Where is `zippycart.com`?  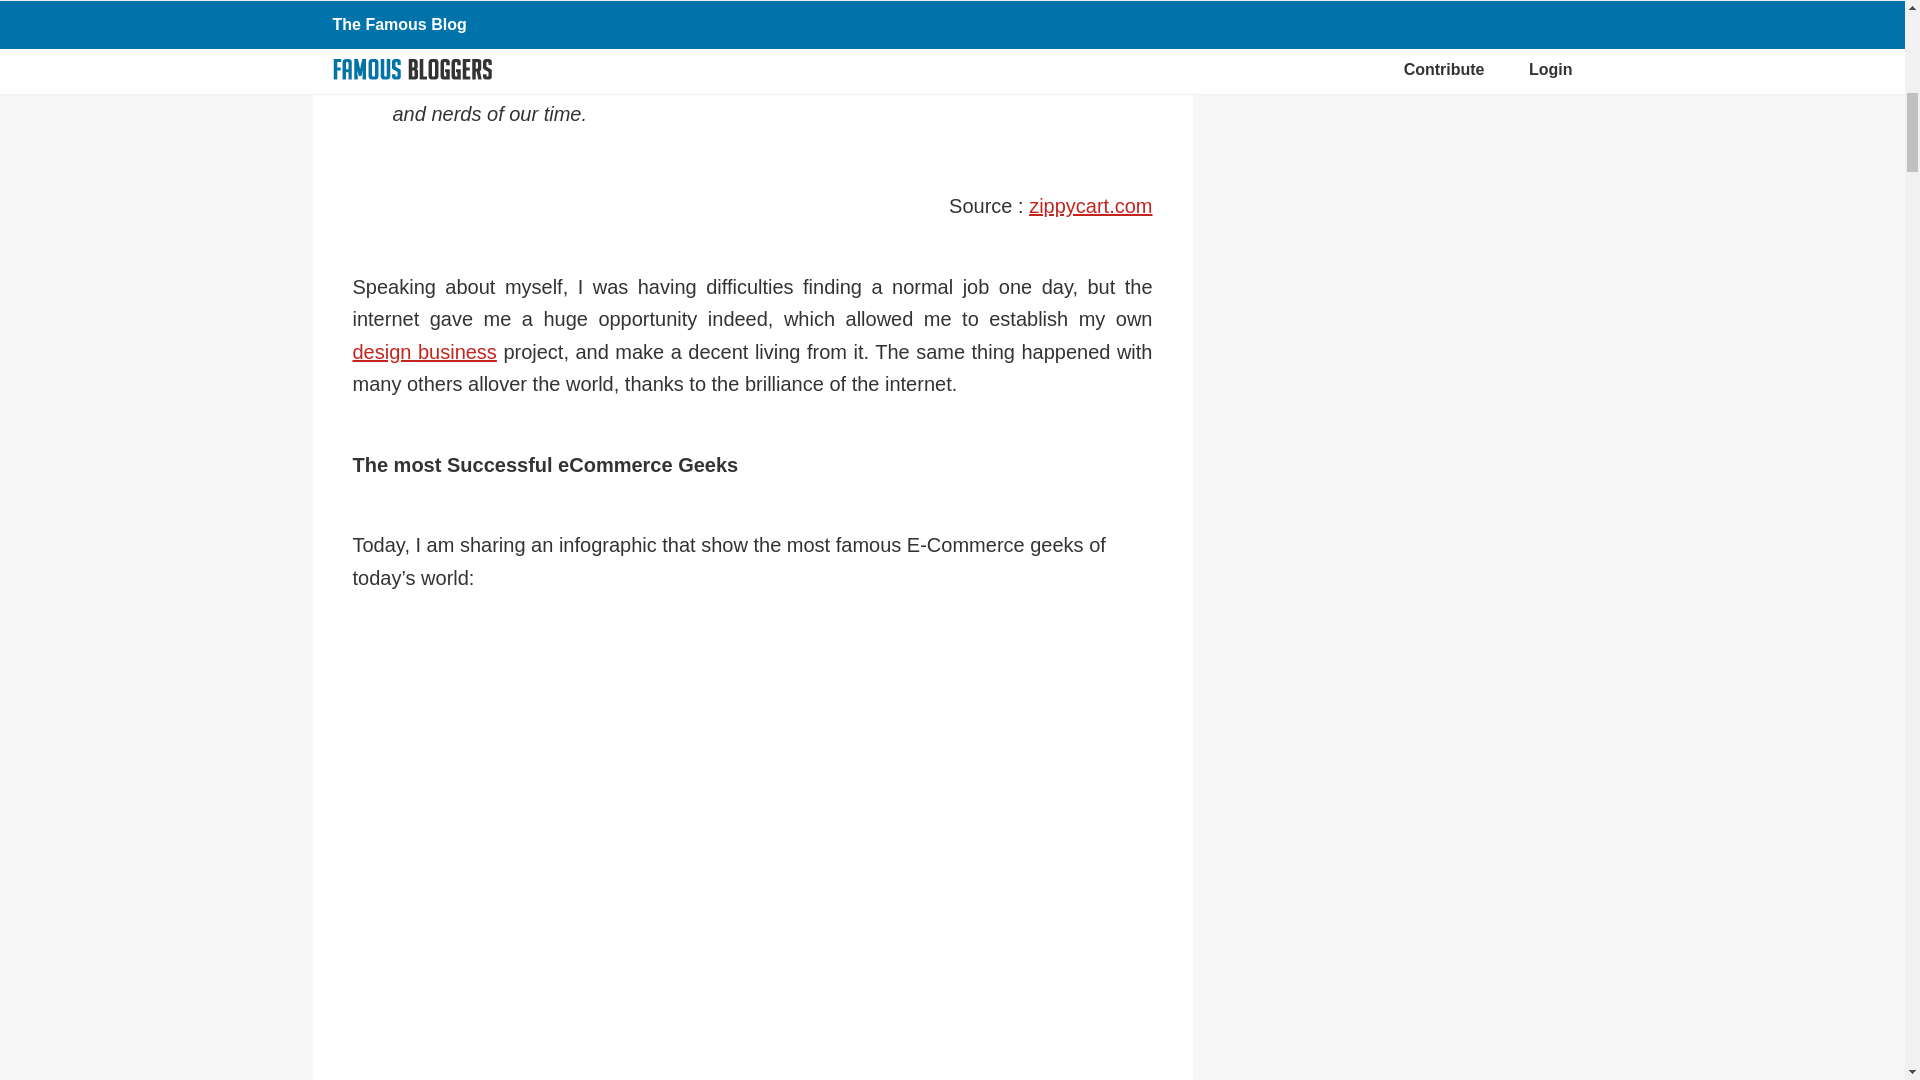
zippycart.com is located at coordinates (1090, 206).